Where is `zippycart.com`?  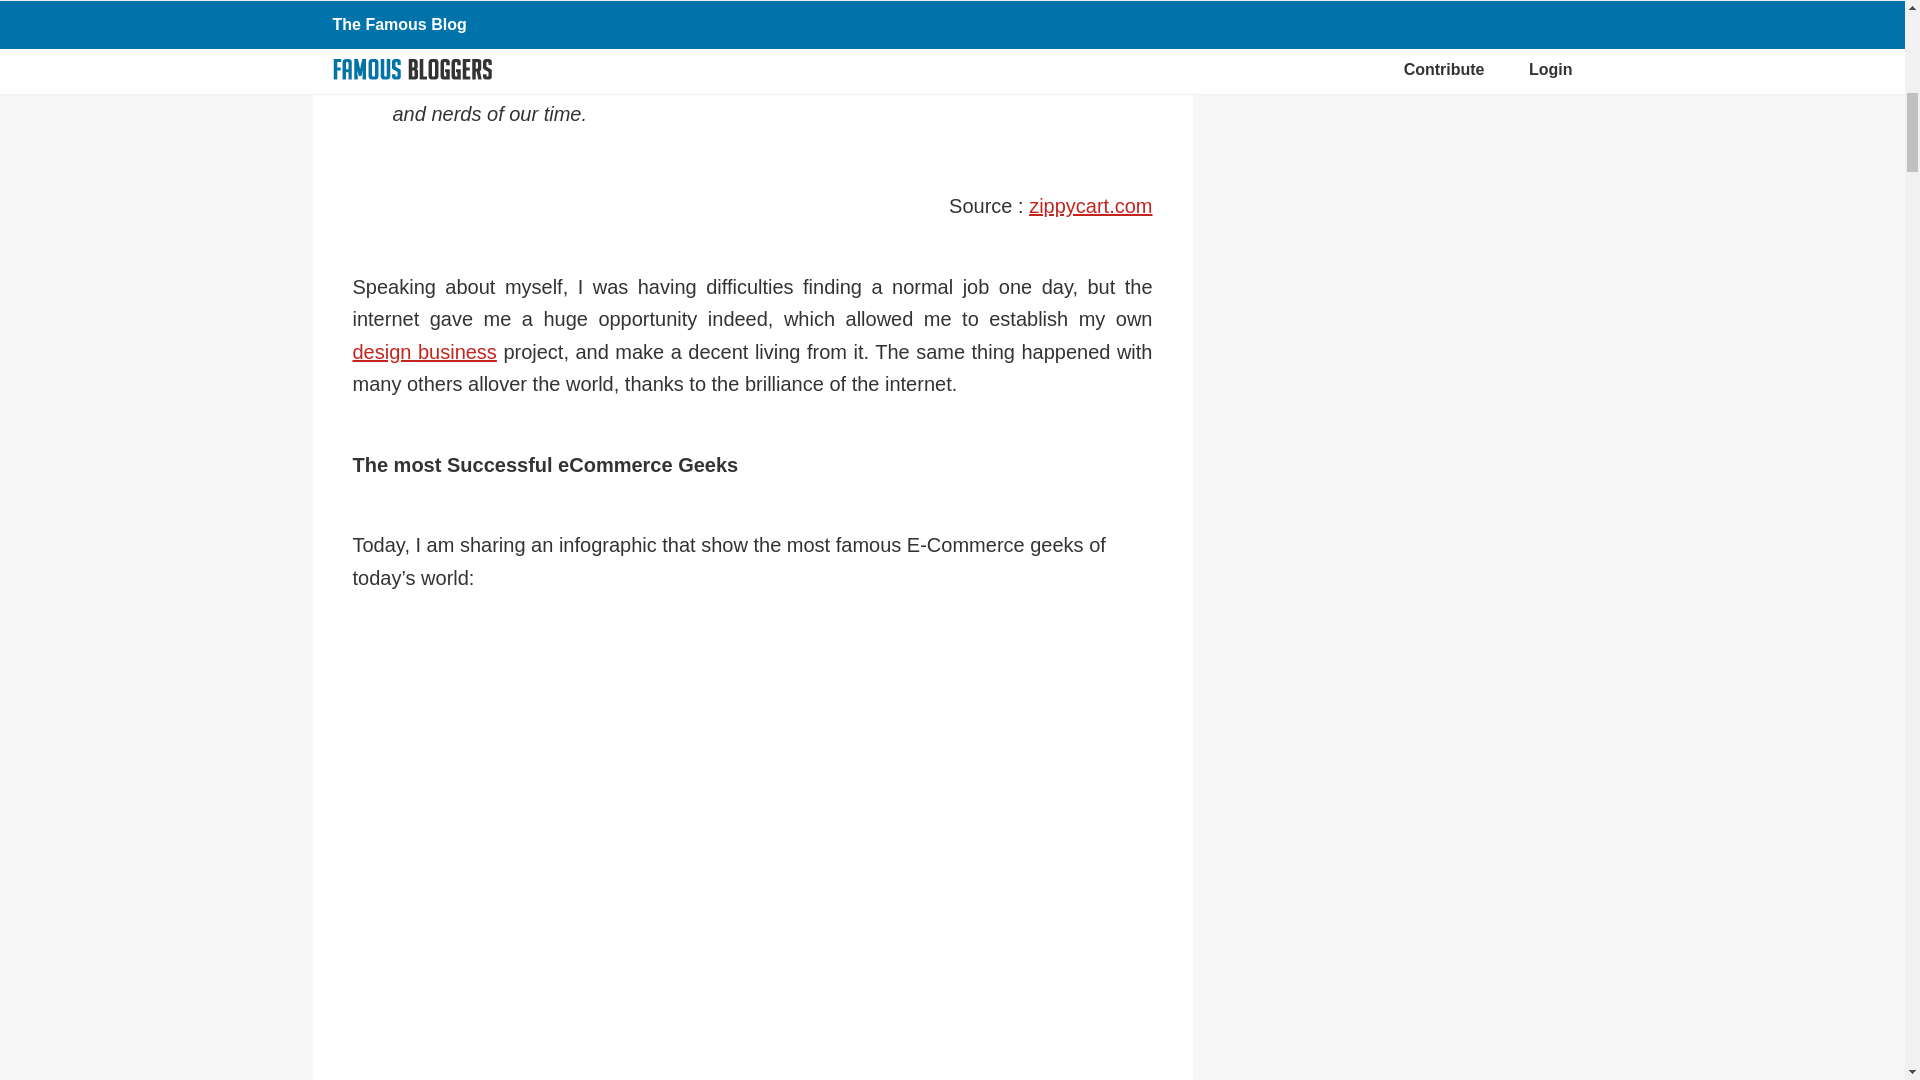
zippycart.com is located at coordinates (1090, 206).